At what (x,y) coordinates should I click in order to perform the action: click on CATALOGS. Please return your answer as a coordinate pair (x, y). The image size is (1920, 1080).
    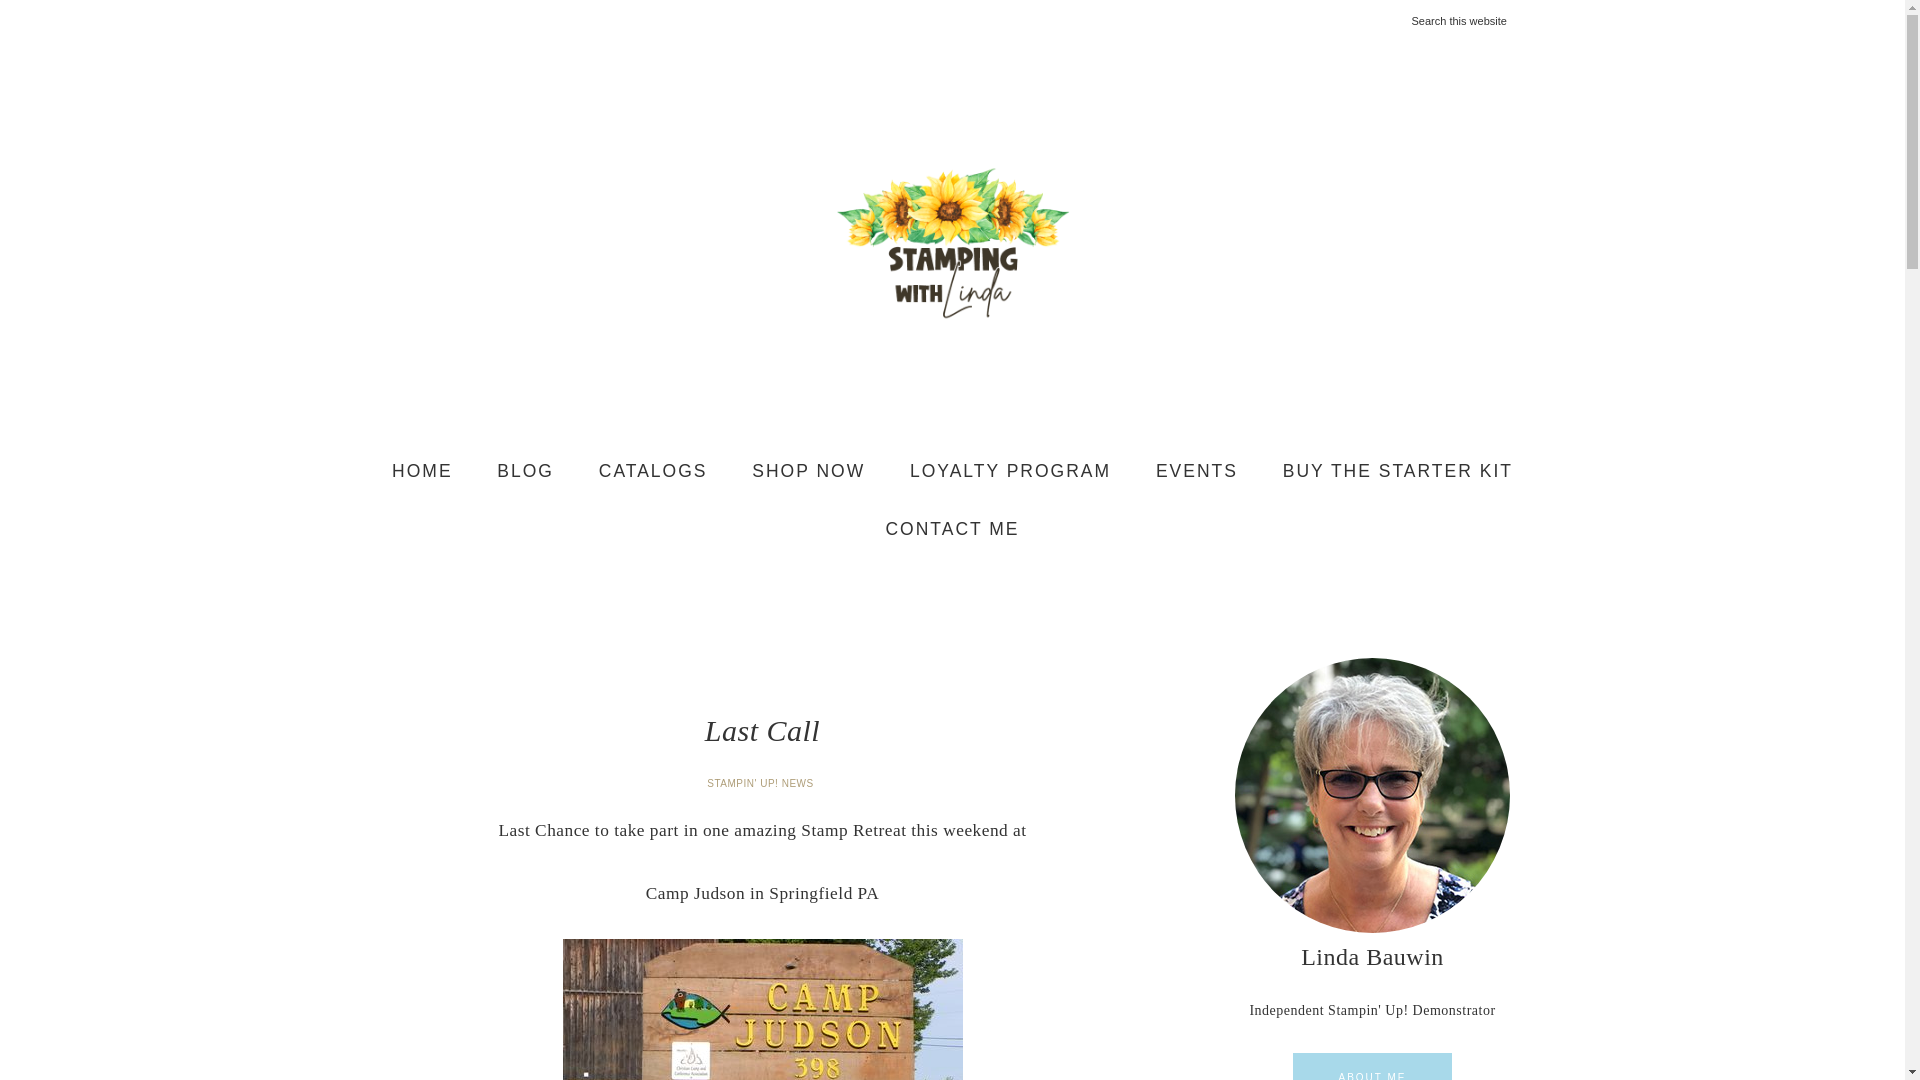
    Looking at the image, I should click on (653, 472).